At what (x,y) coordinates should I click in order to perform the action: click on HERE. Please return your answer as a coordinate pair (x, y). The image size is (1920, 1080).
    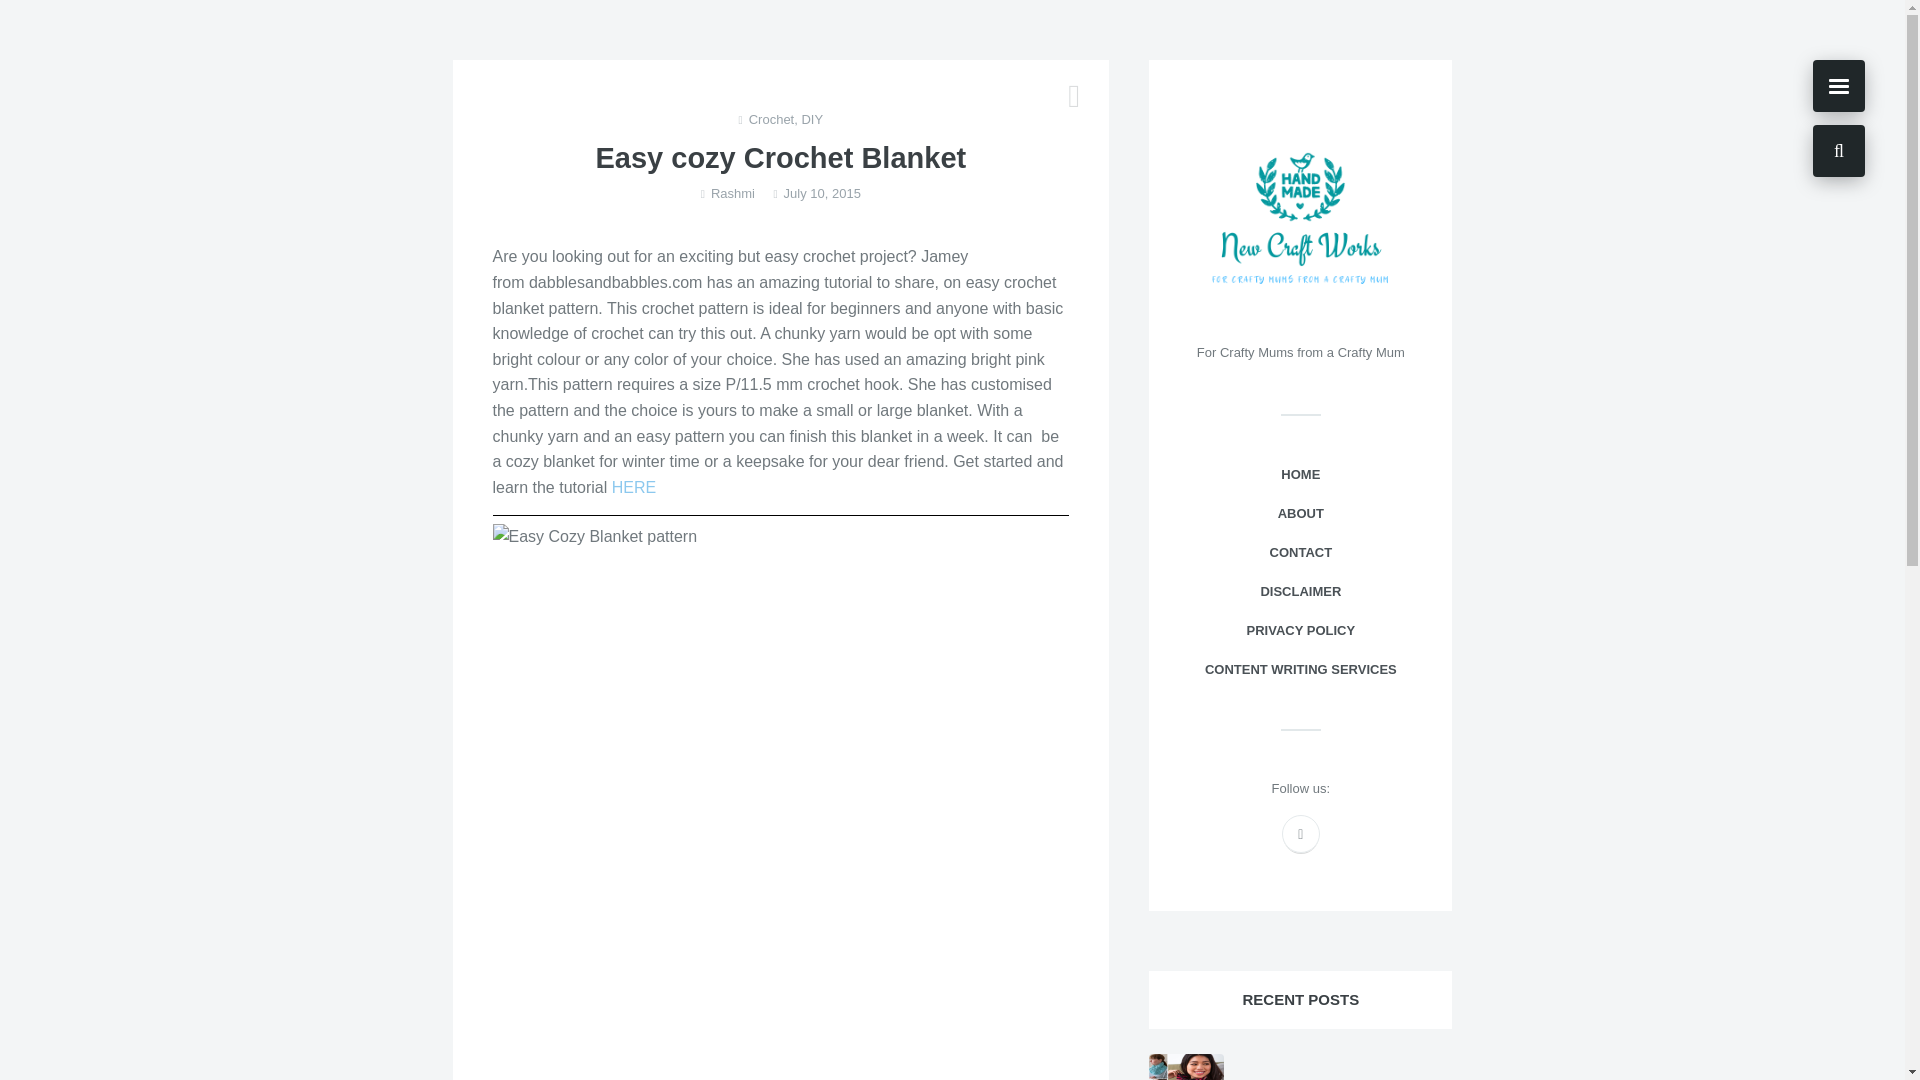
    Looking at the image, I should click on (634, 487).